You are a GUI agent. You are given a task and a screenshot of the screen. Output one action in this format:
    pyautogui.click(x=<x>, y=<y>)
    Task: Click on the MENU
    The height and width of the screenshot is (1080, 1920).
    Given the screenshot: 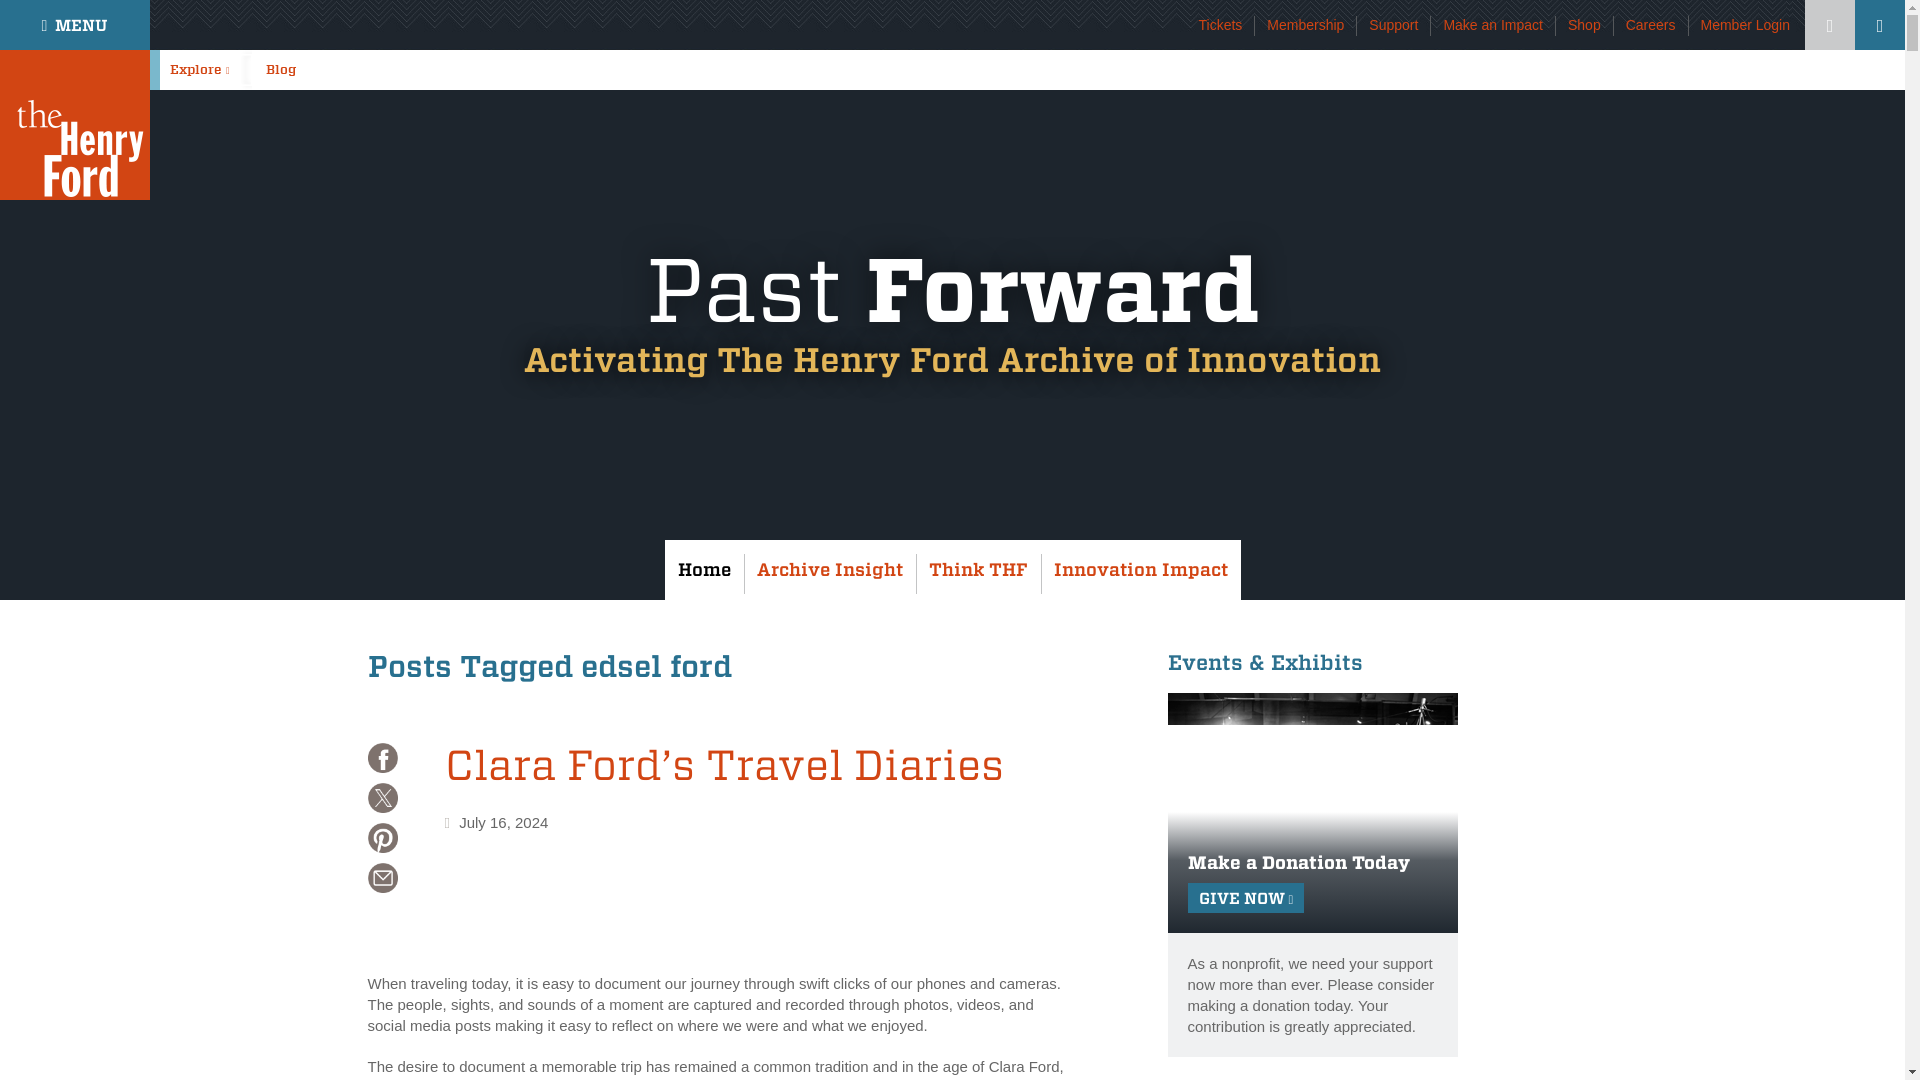 What is the action you would take?
    pyautogui.click(x=74, y=24)
    